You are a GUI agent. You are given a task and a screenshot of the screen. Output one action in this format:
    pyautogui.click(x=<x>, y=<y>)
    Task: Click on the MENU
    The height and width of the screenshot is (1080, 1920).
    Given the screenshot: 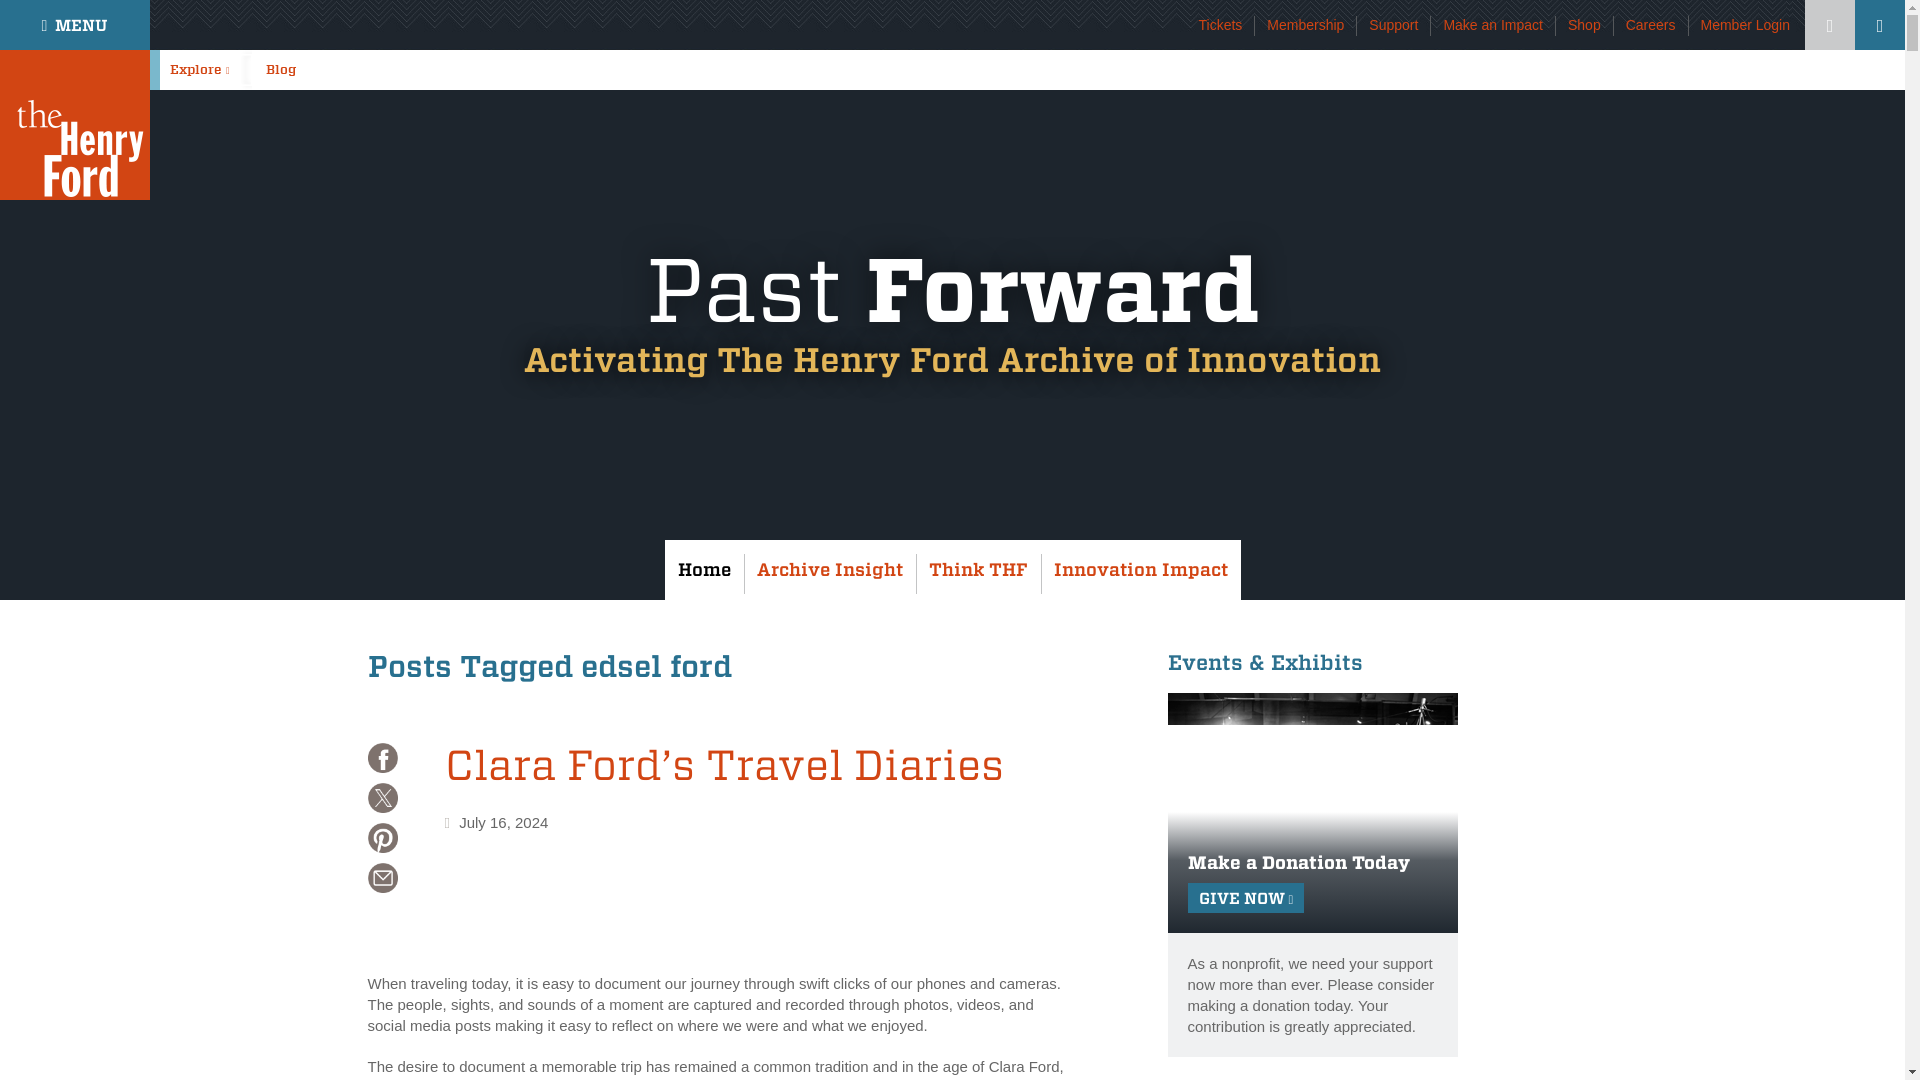 What is the action you would take?
    pyautogui.click(x=74, y=24)
    